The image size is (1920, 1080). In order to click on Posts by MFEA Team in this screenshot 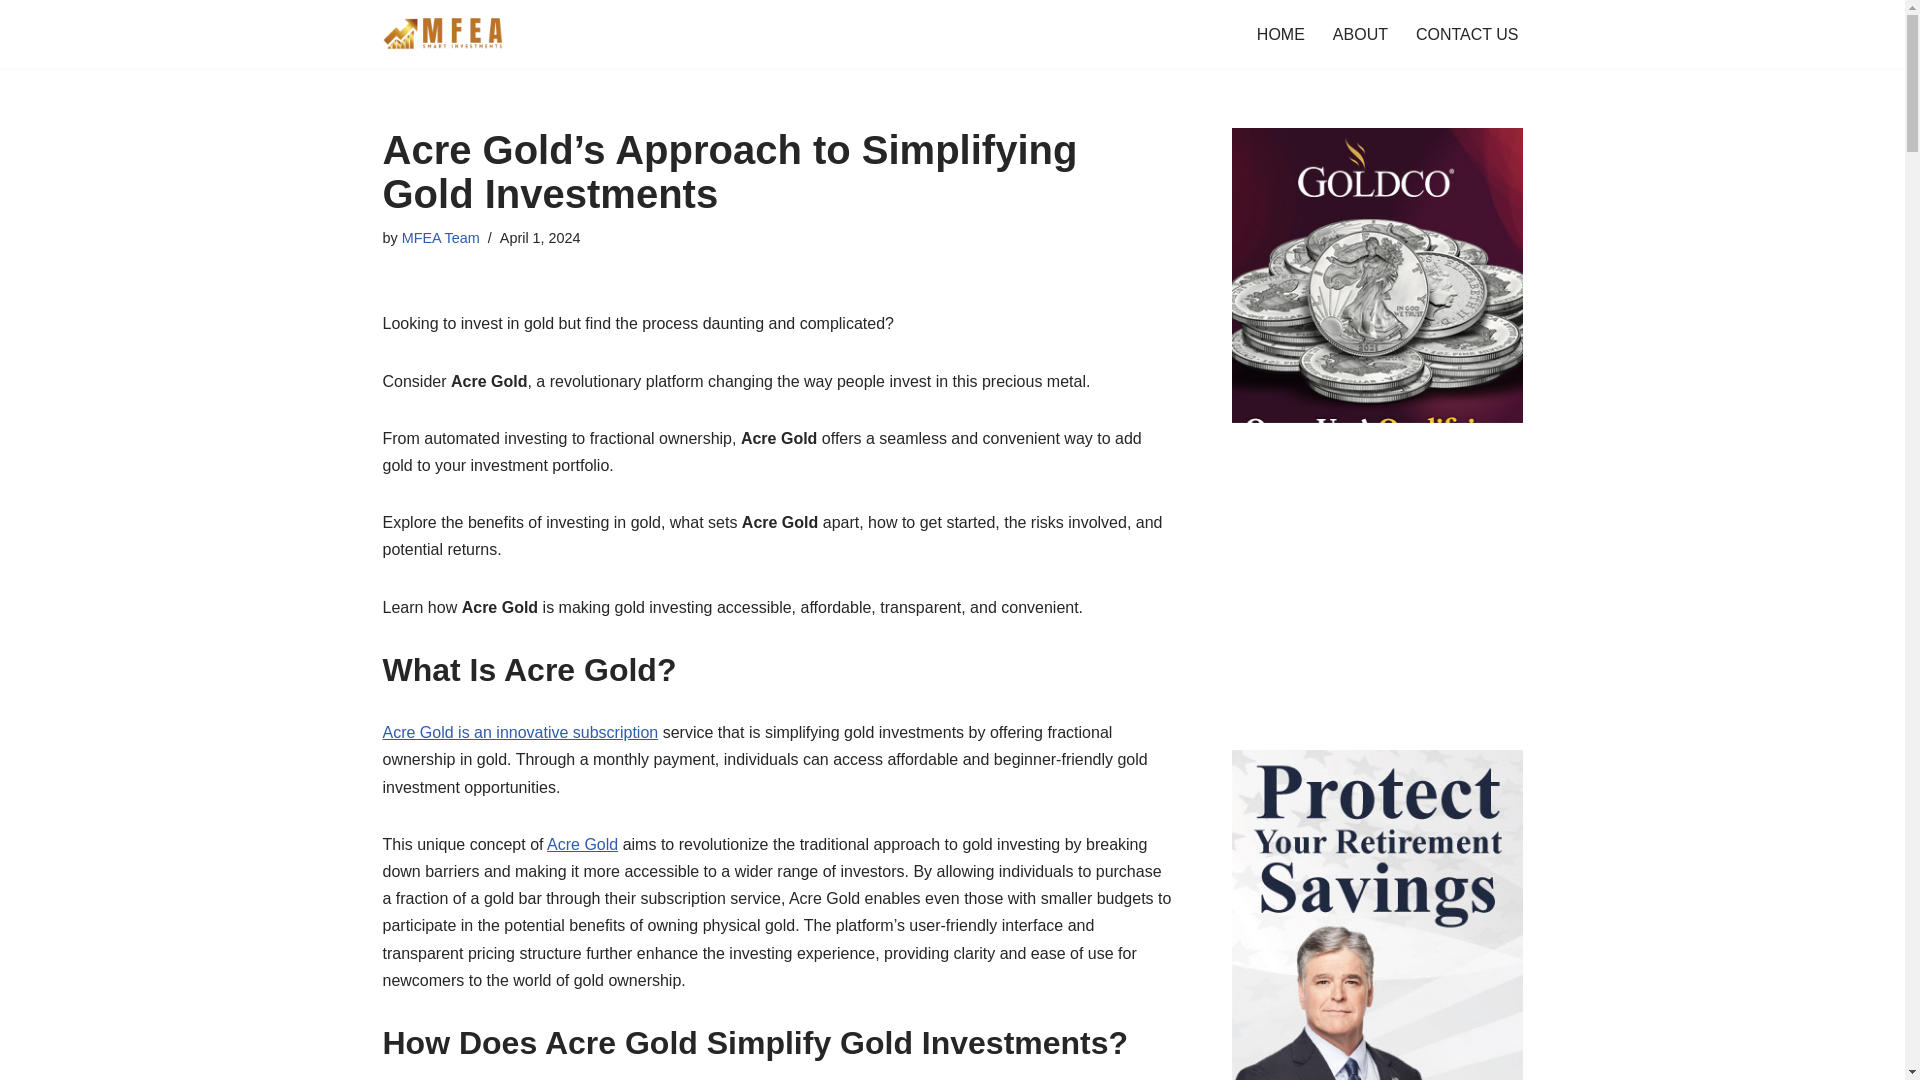, I will do `click(440, 238)`.